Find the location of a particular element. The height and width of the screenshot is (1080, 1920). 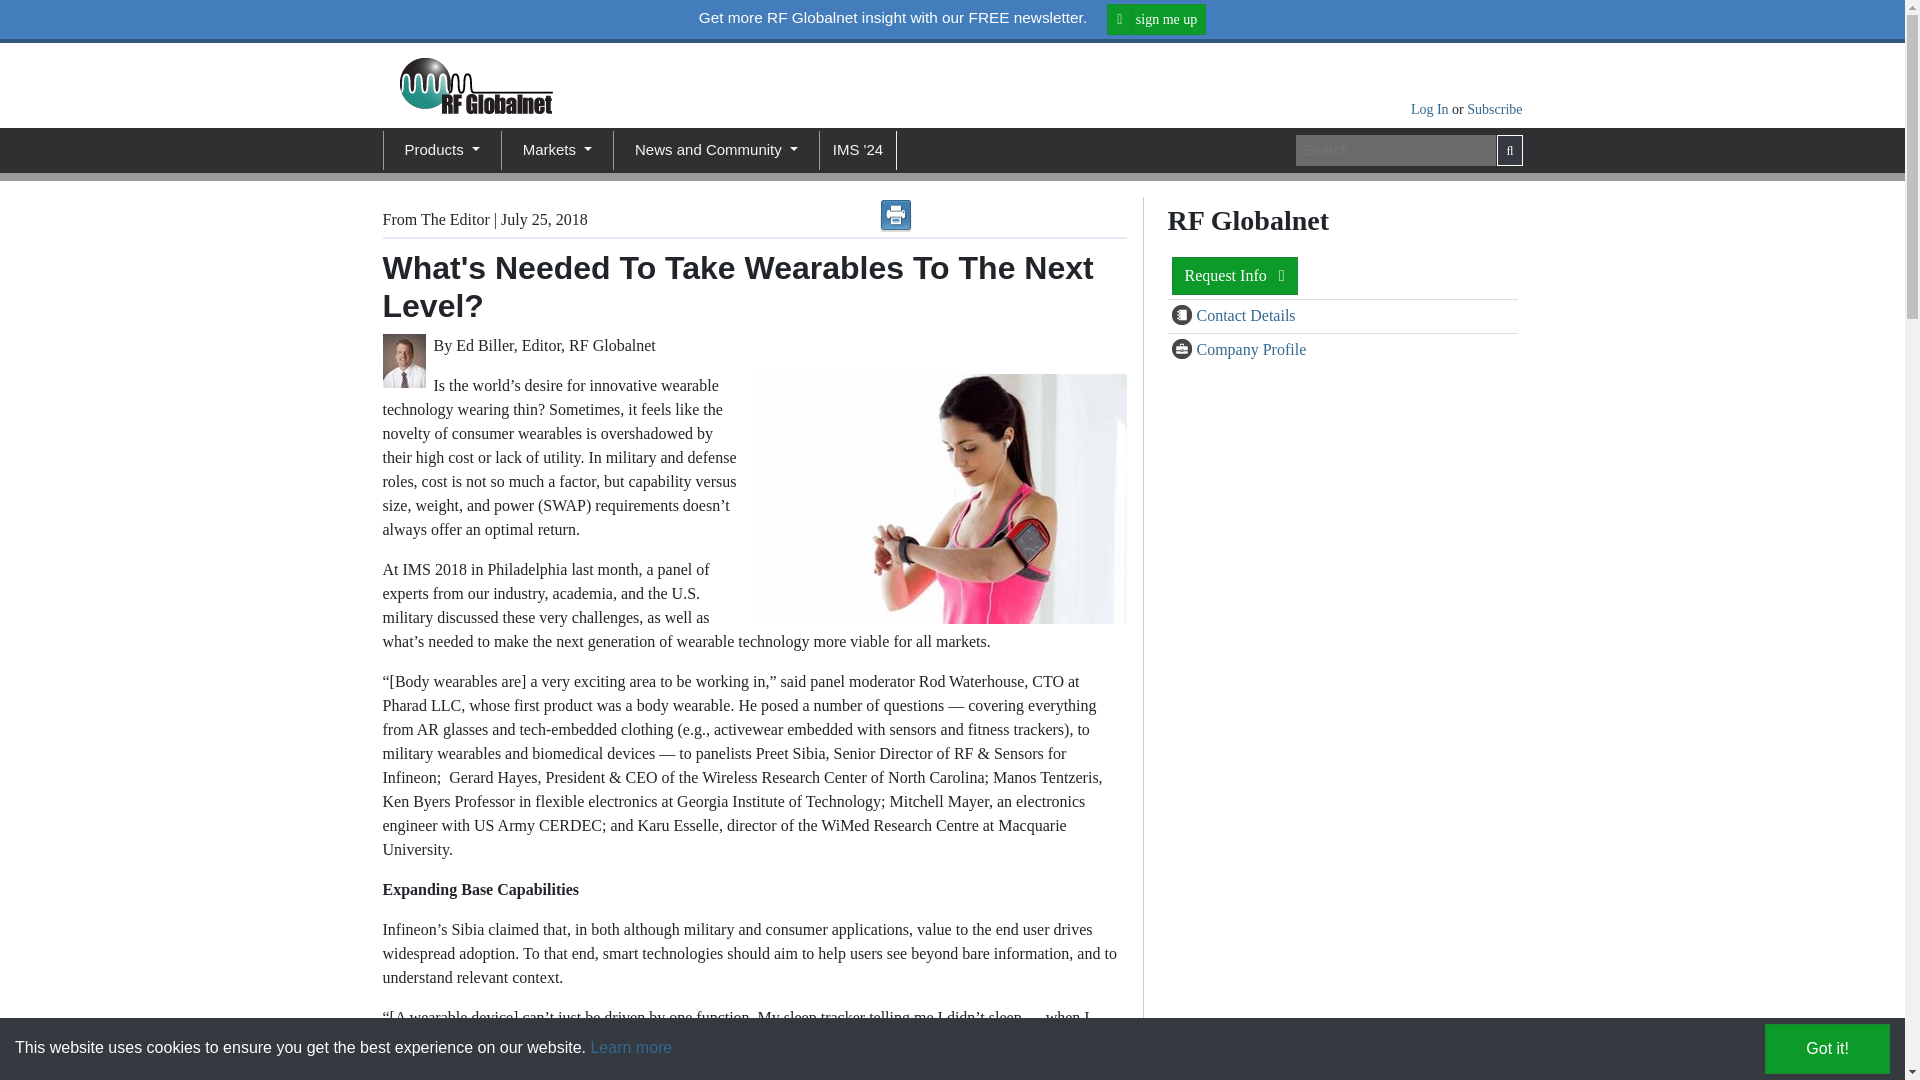

sign me up is located at coordinates (1156, 19).